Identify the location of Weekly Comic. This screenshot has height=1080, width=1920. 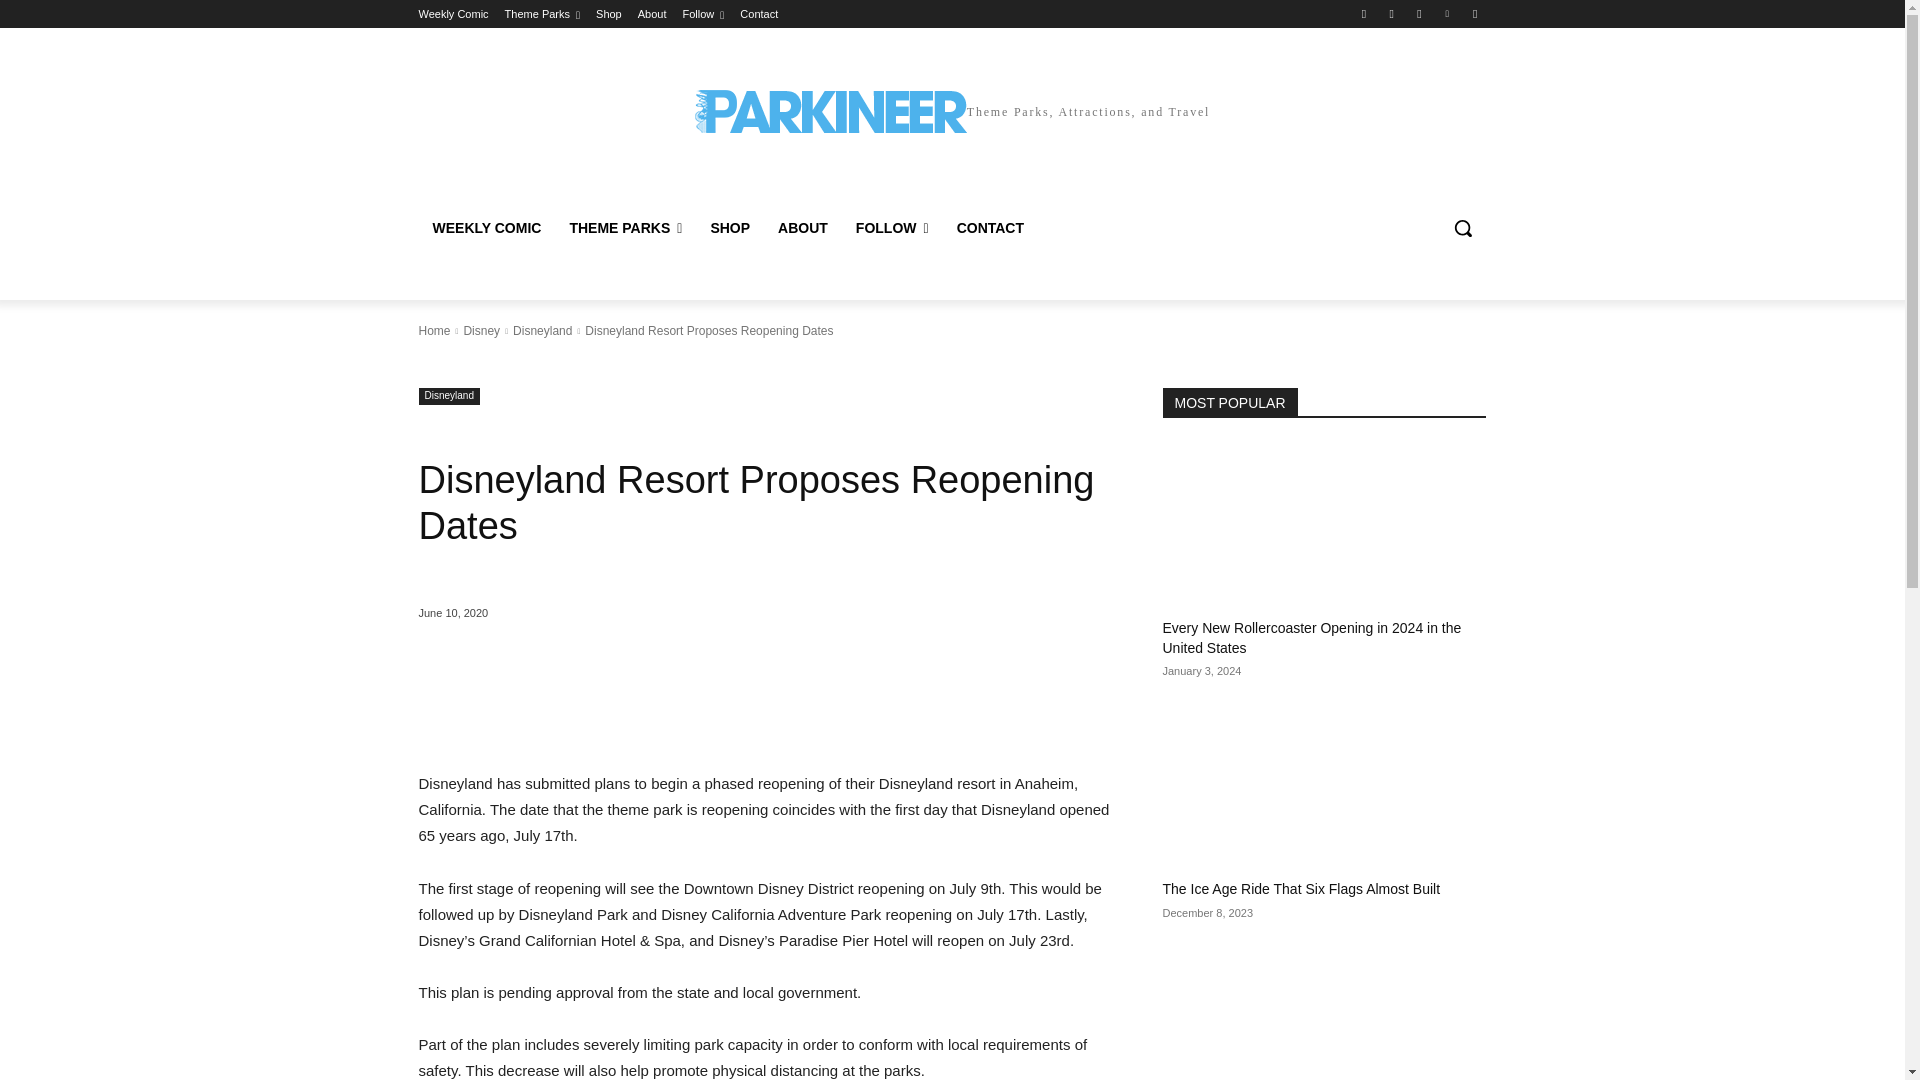
(452, 14).